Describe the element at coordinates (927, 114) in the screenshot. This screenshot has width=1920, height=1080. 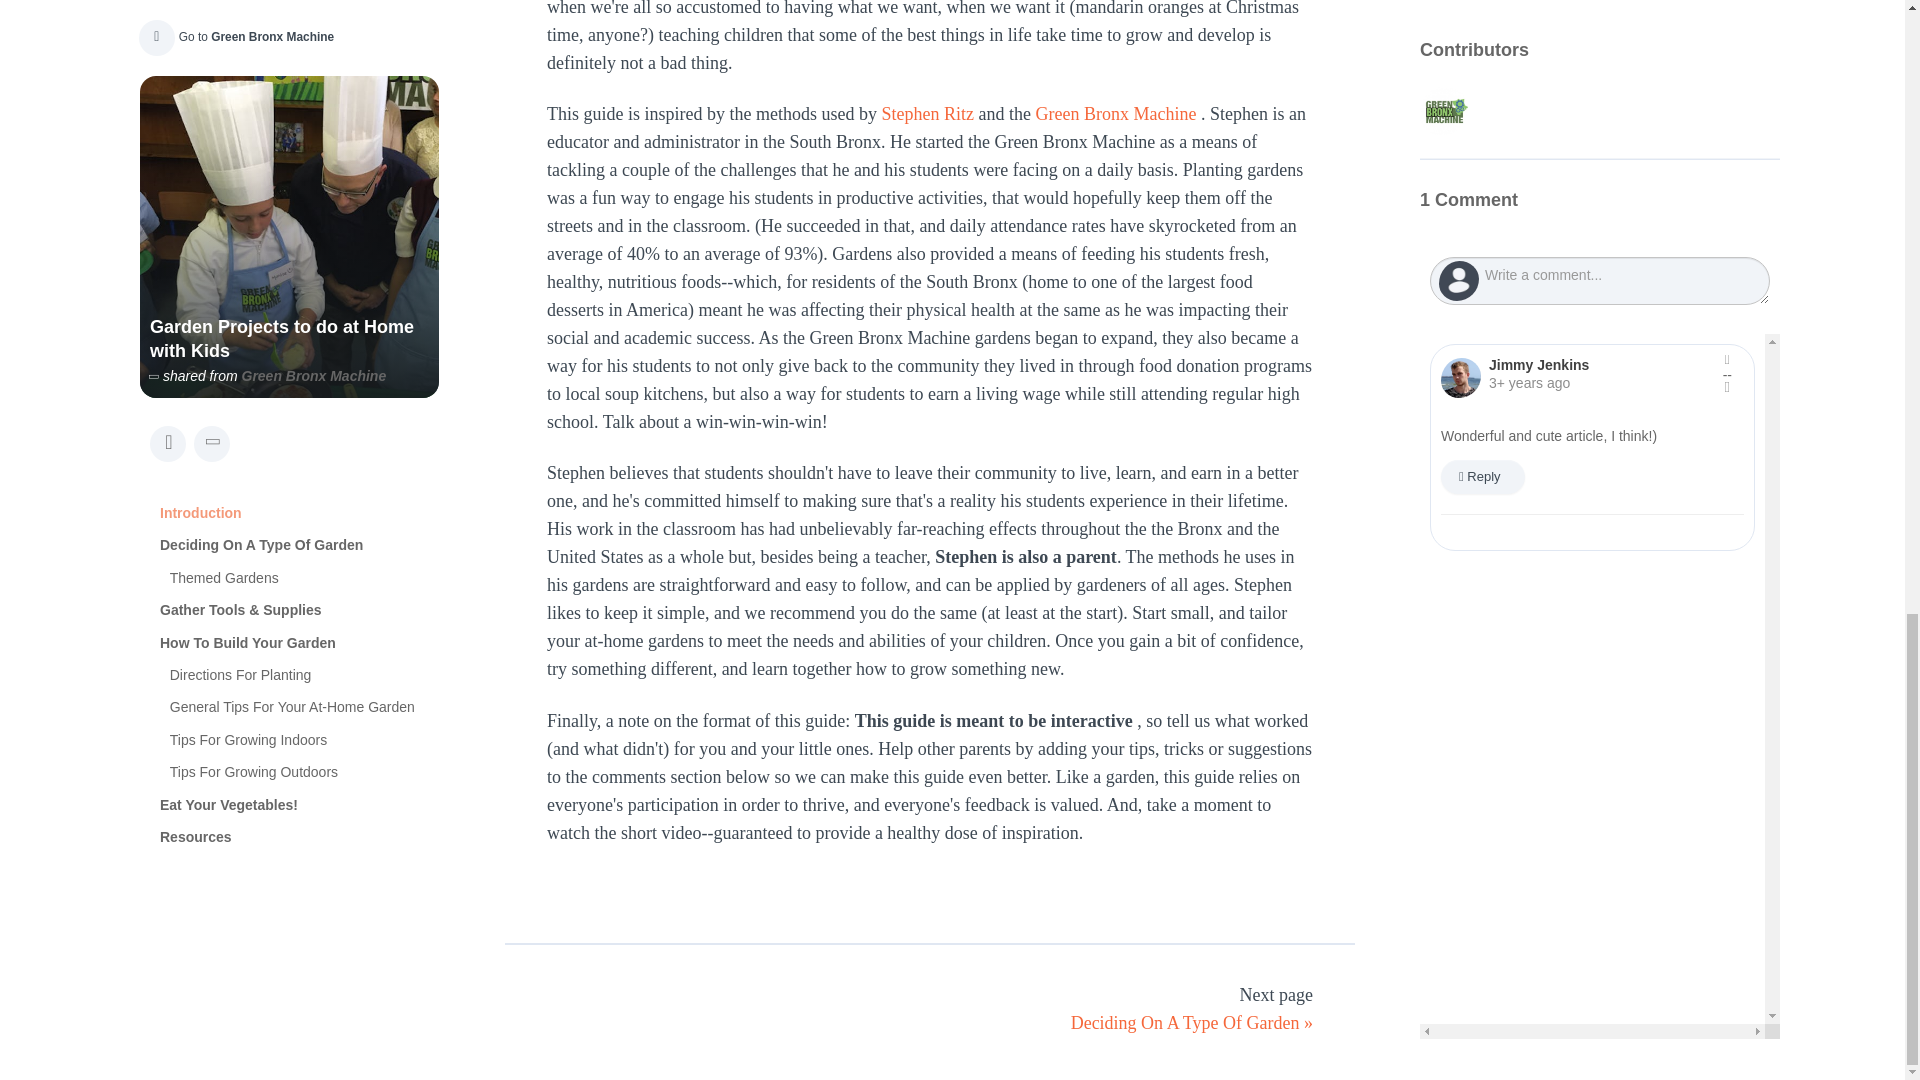
I see `Stephen Ritz` at that location.